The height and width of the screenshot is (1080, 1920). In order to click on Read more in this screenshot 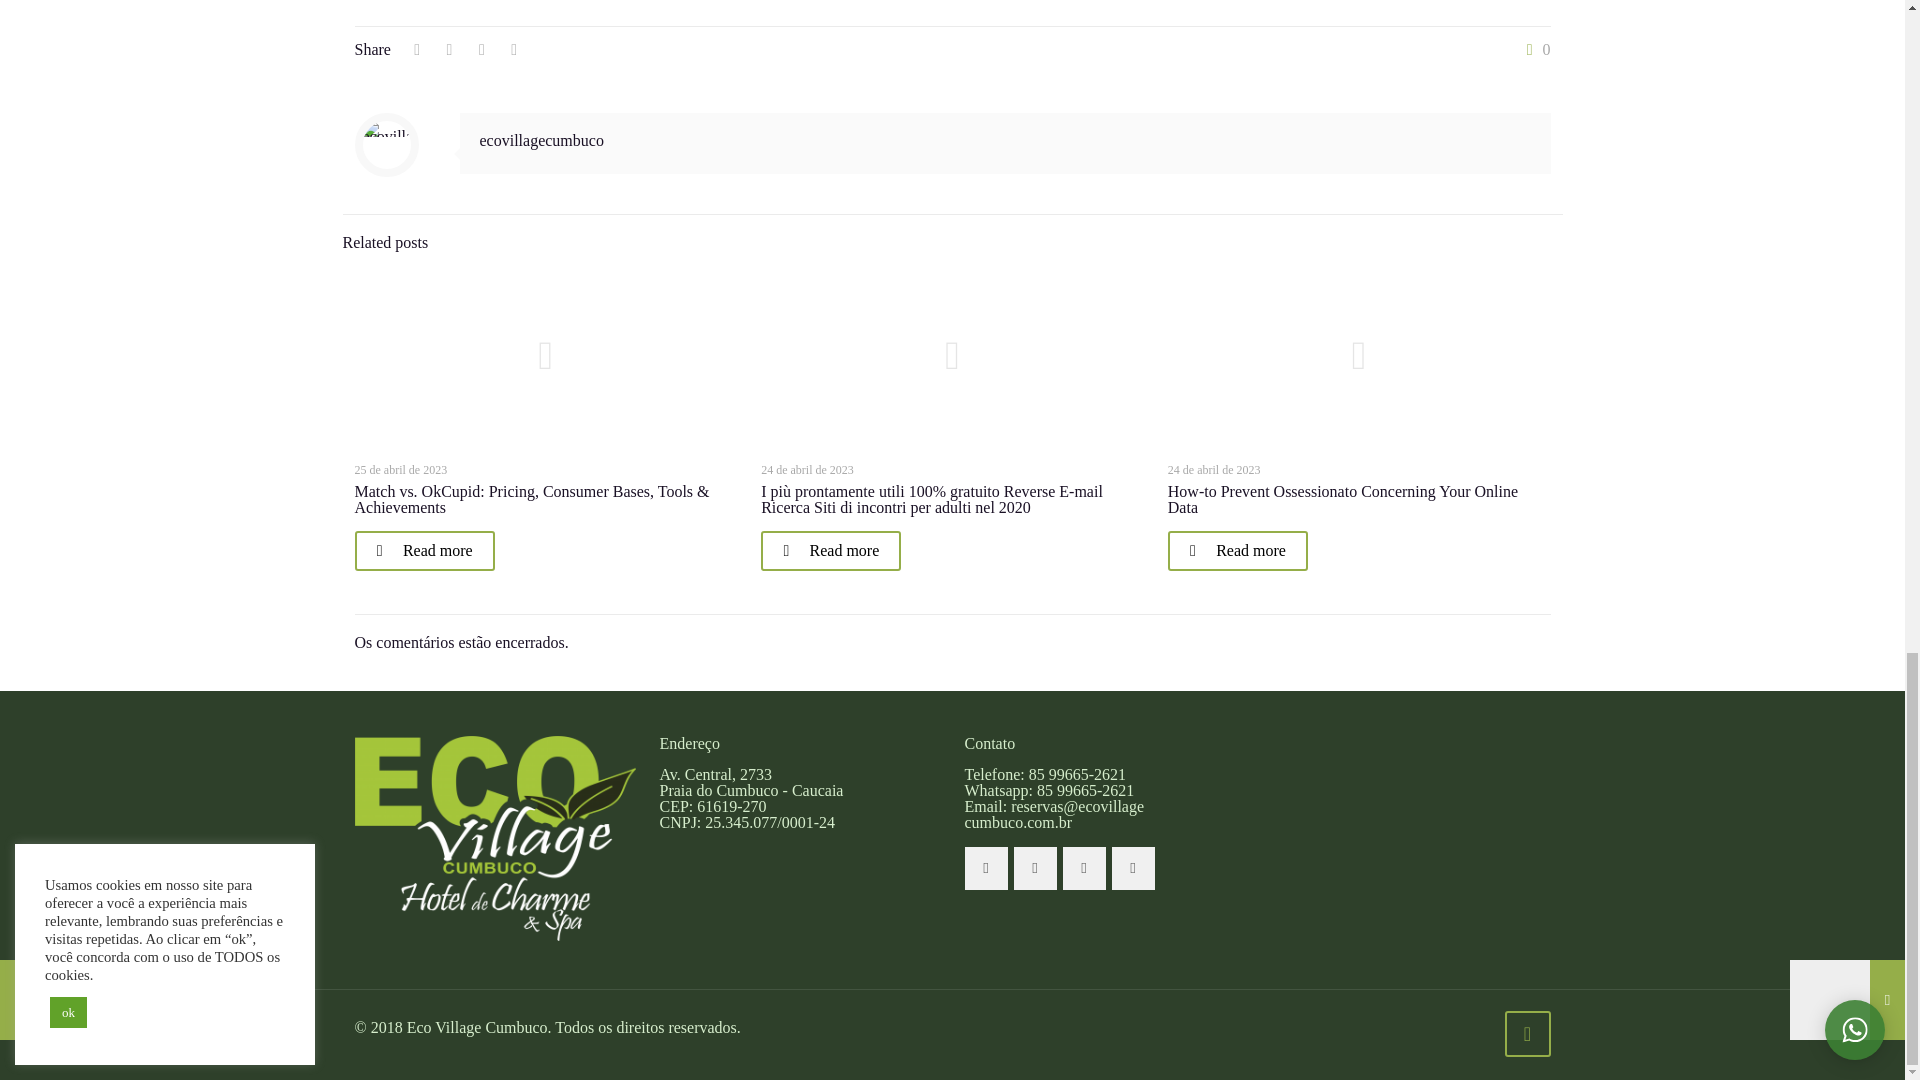, I will do `click(830, 551)`.